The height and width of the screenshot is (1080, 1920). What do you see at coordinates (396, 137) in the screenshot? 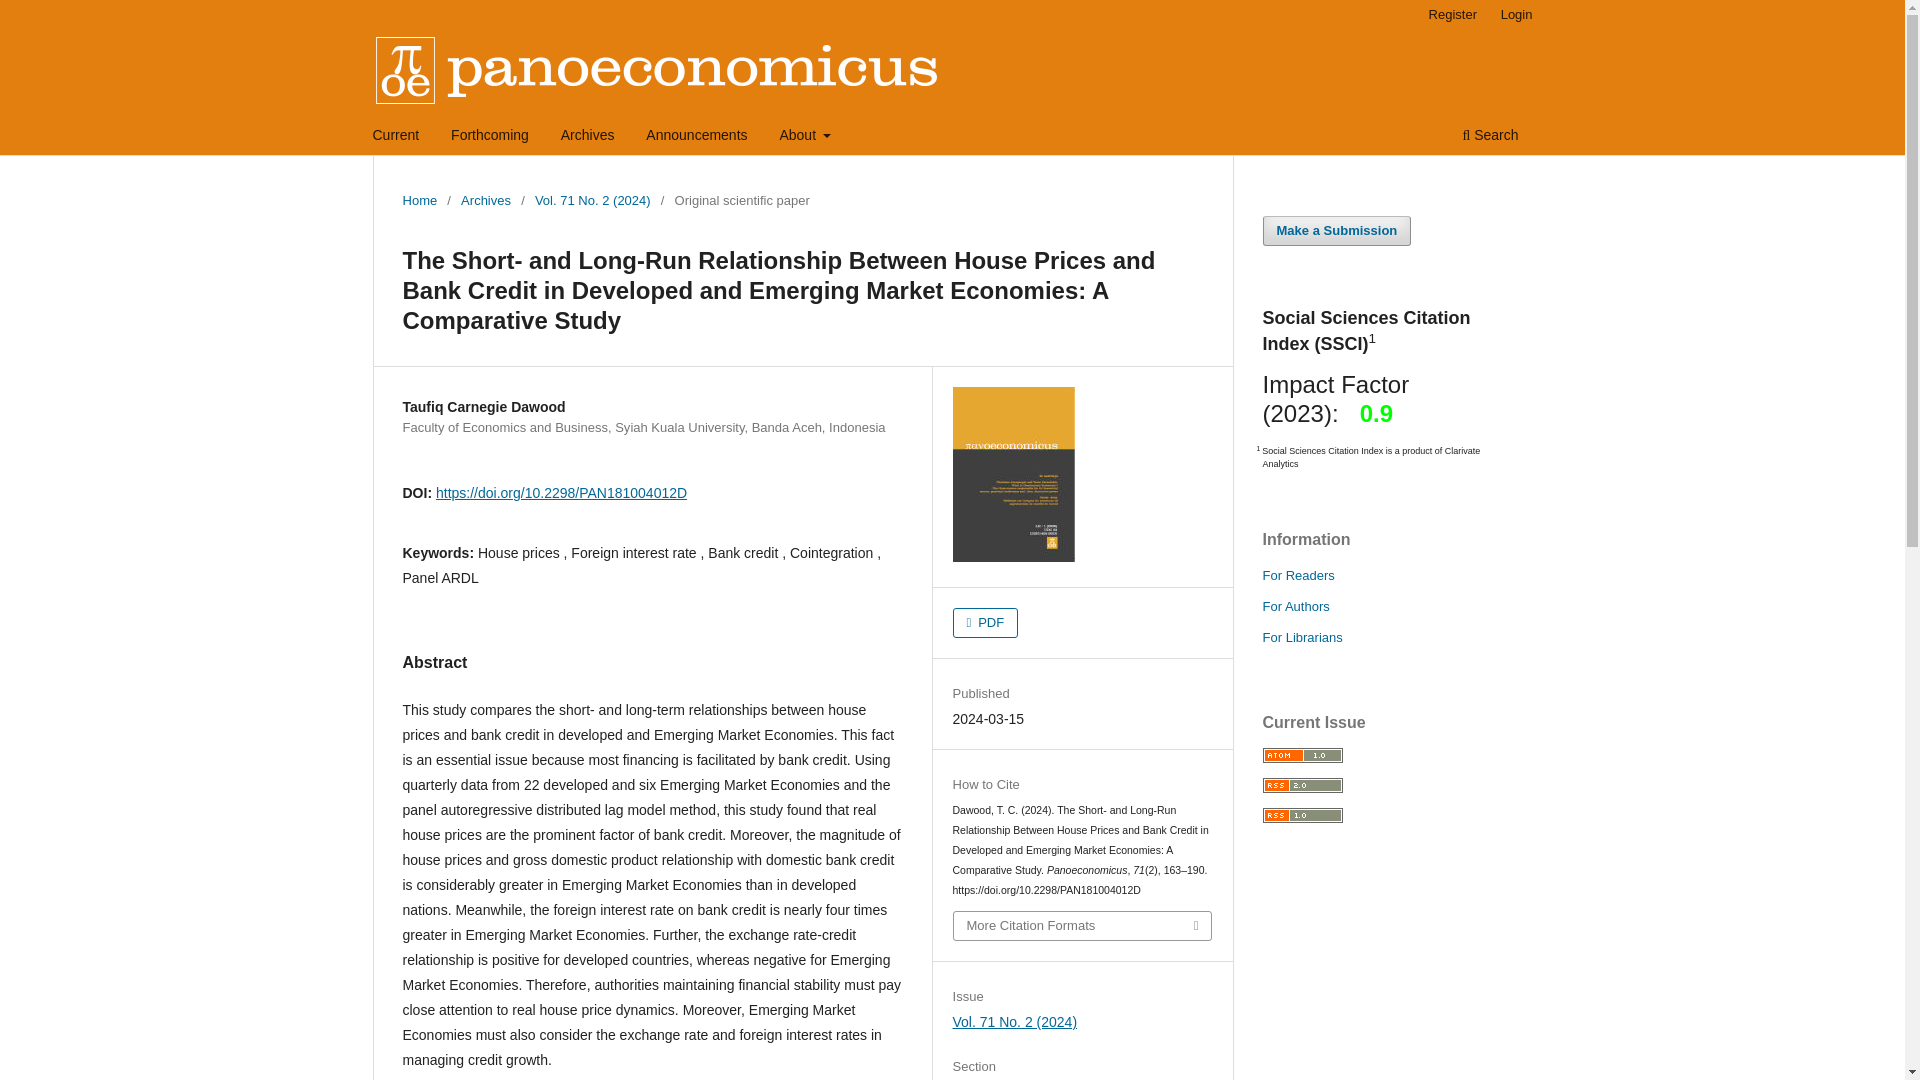
I see `Current` at bounding box center [396, 137].